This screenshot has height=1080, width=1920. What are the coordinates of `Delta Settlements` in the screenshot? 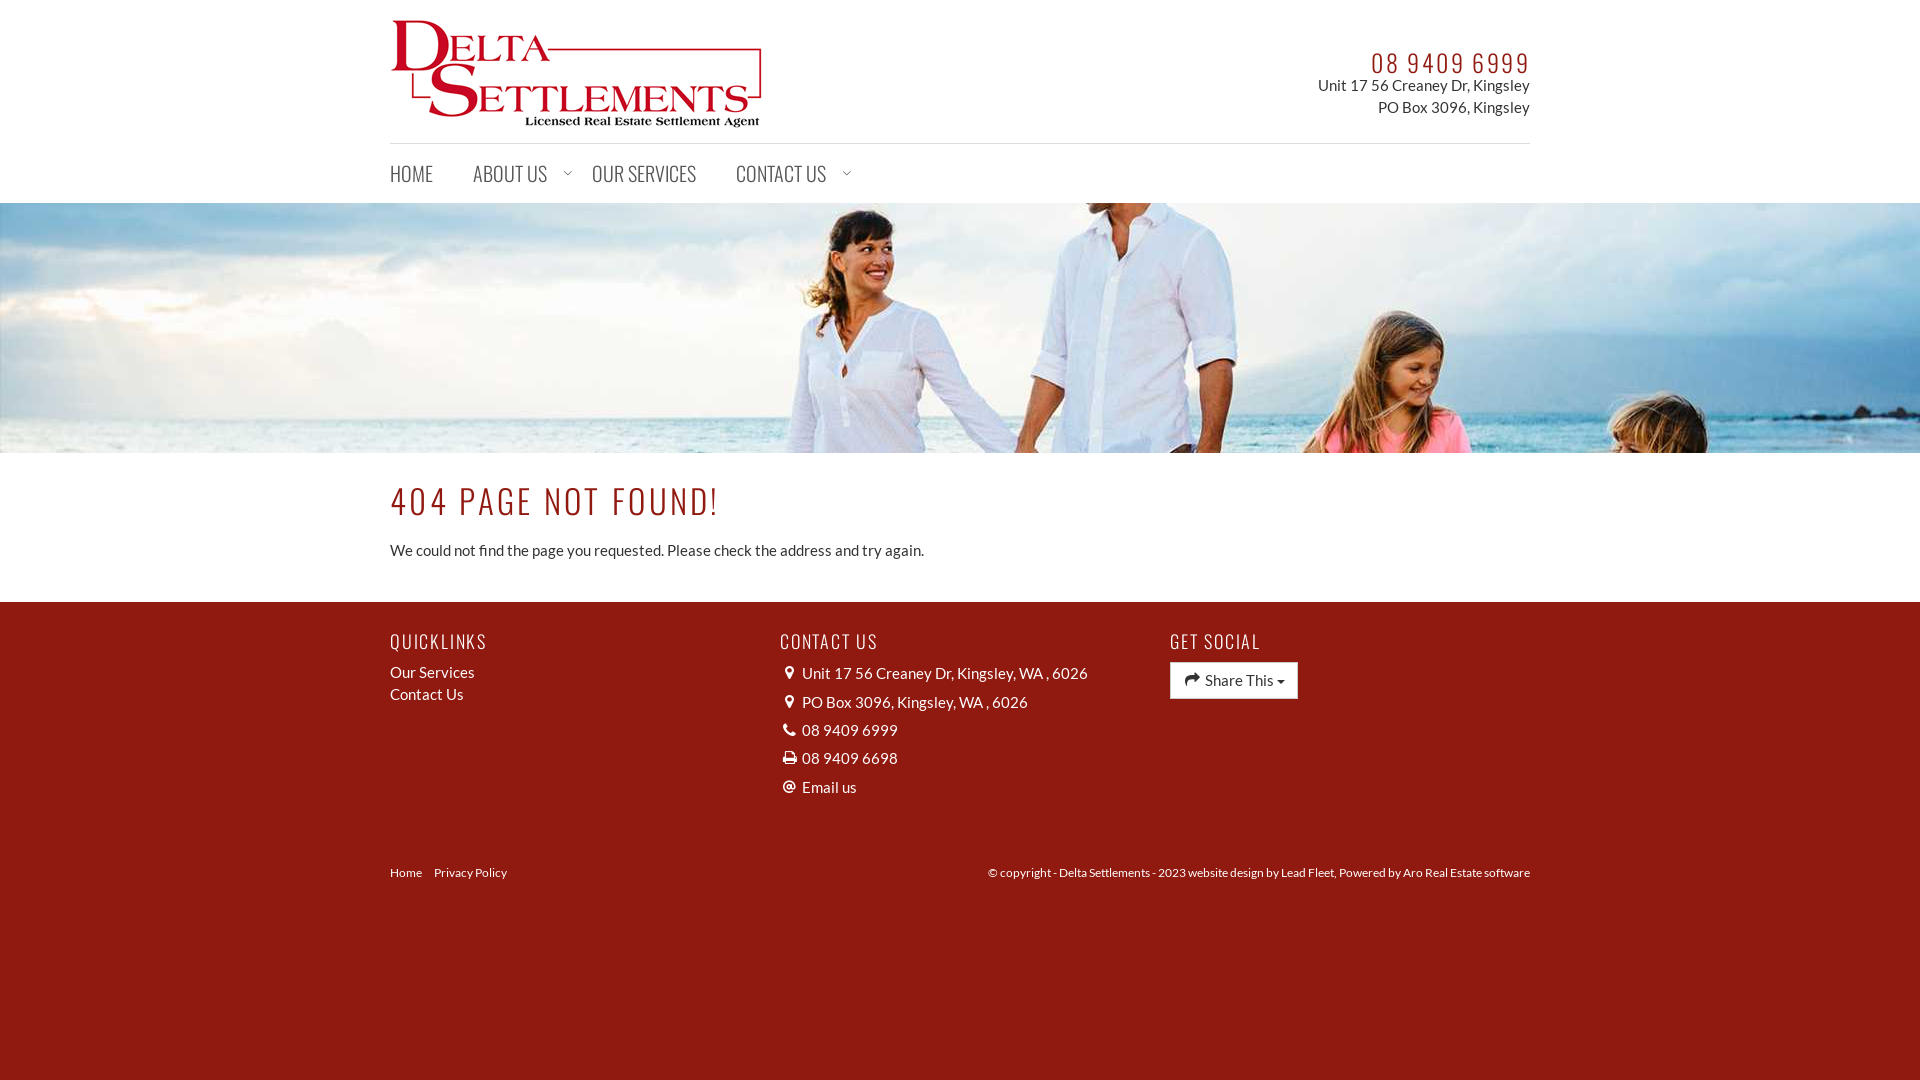 It's located at (576, 68).